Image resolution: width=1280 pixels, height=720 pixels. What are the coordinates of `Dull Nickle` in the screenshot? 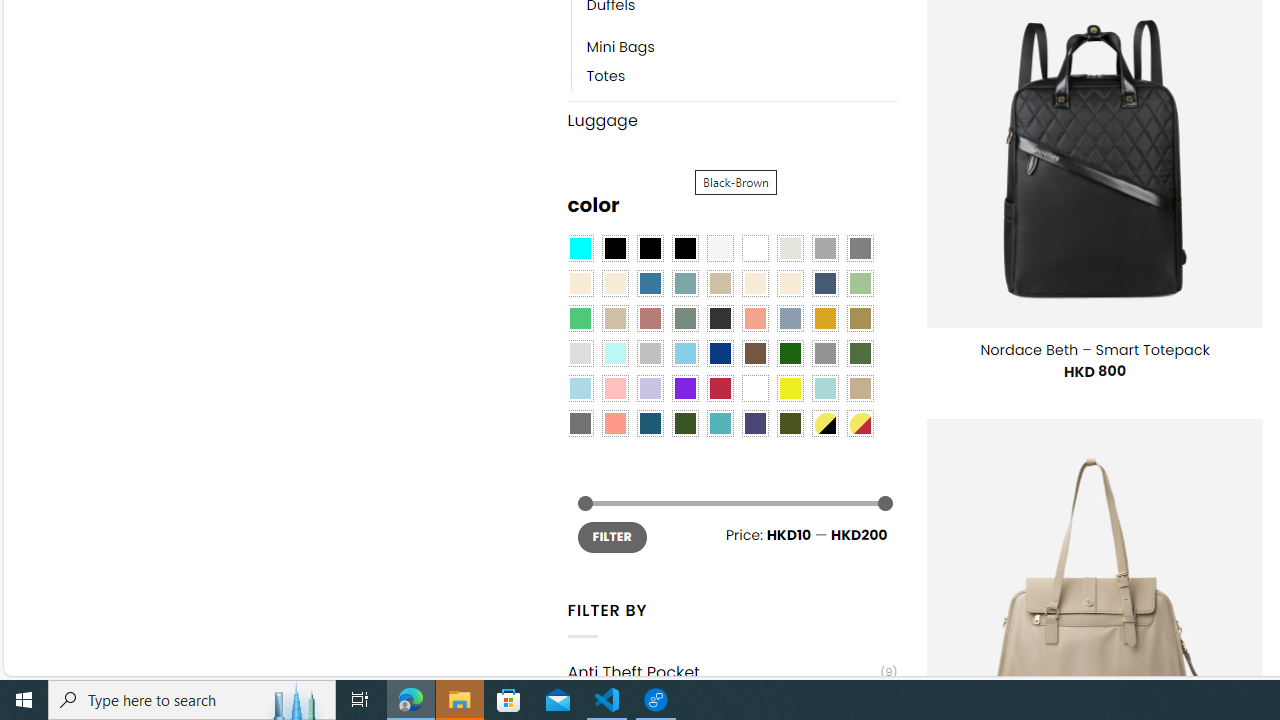 It's located at (580, 424).